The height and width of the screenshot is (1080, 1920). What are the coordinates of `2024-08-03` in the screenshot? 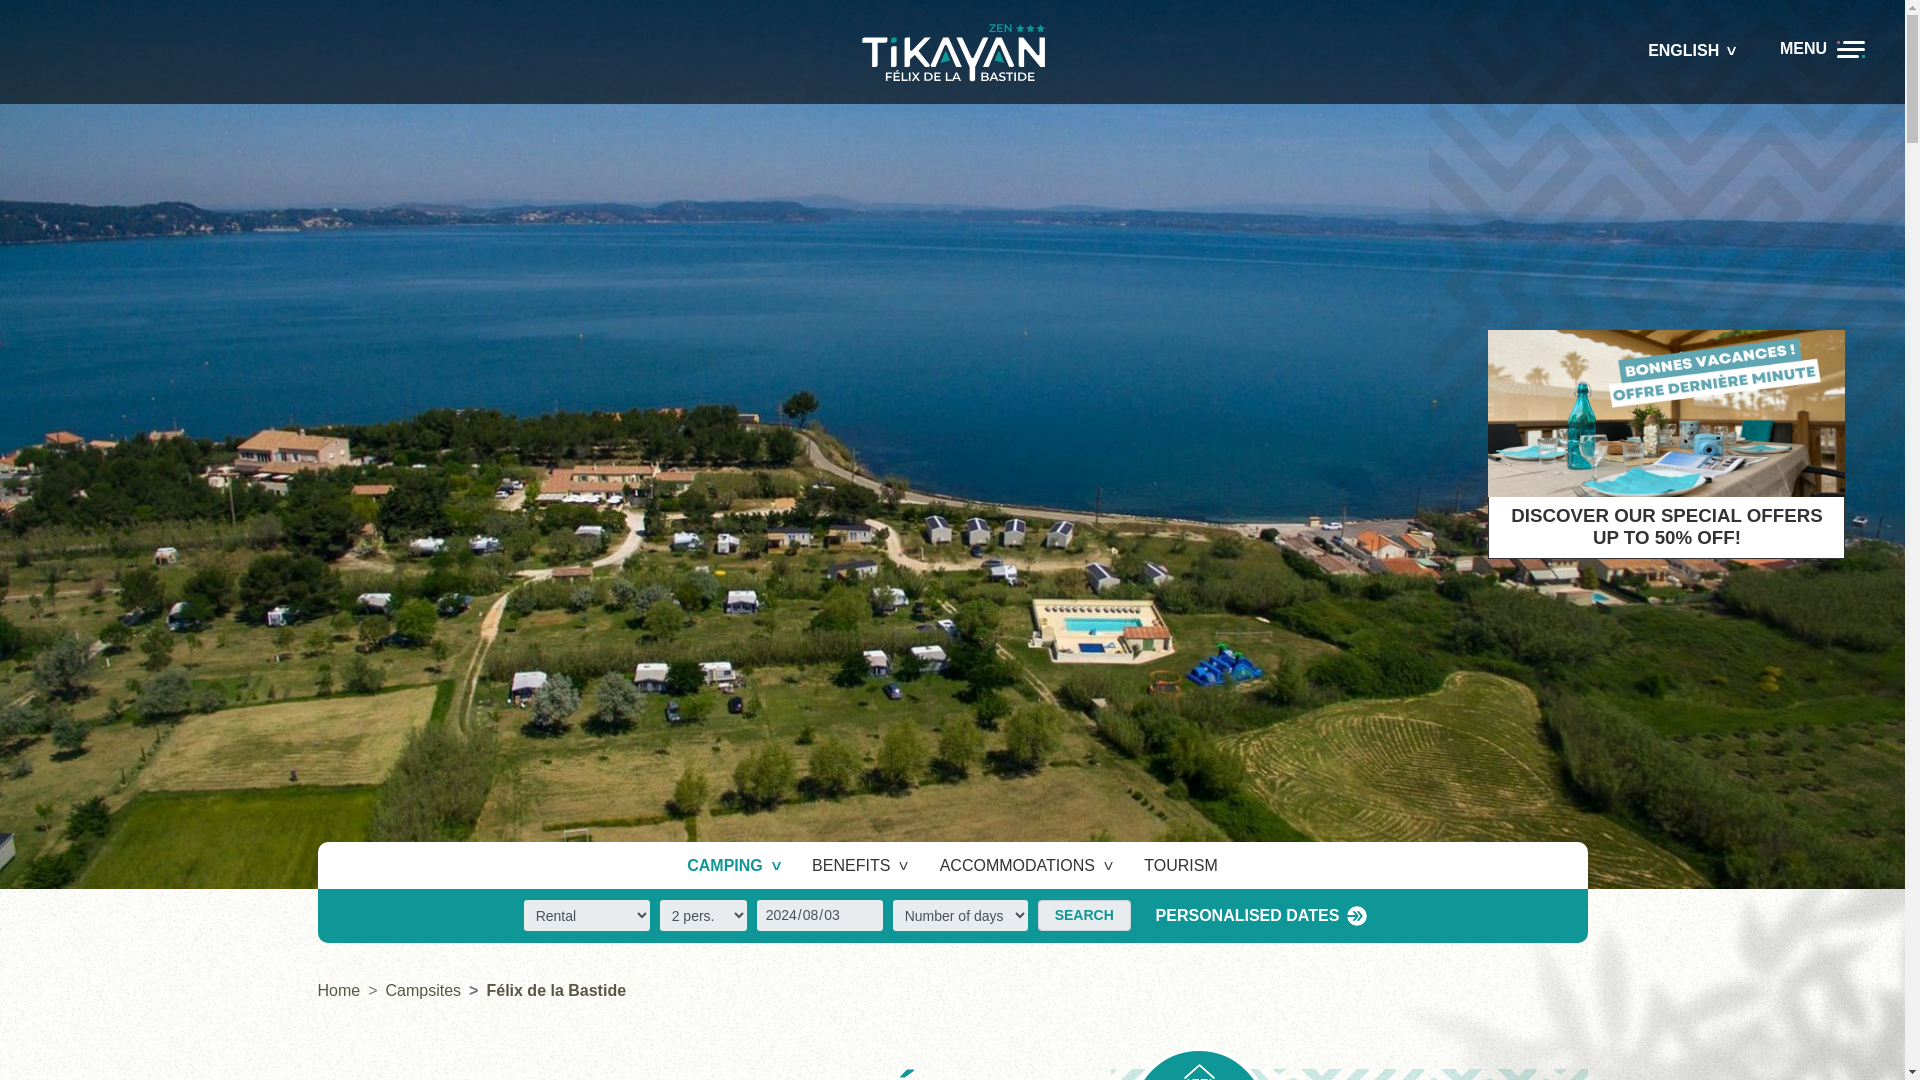 It's located at (820, 914).